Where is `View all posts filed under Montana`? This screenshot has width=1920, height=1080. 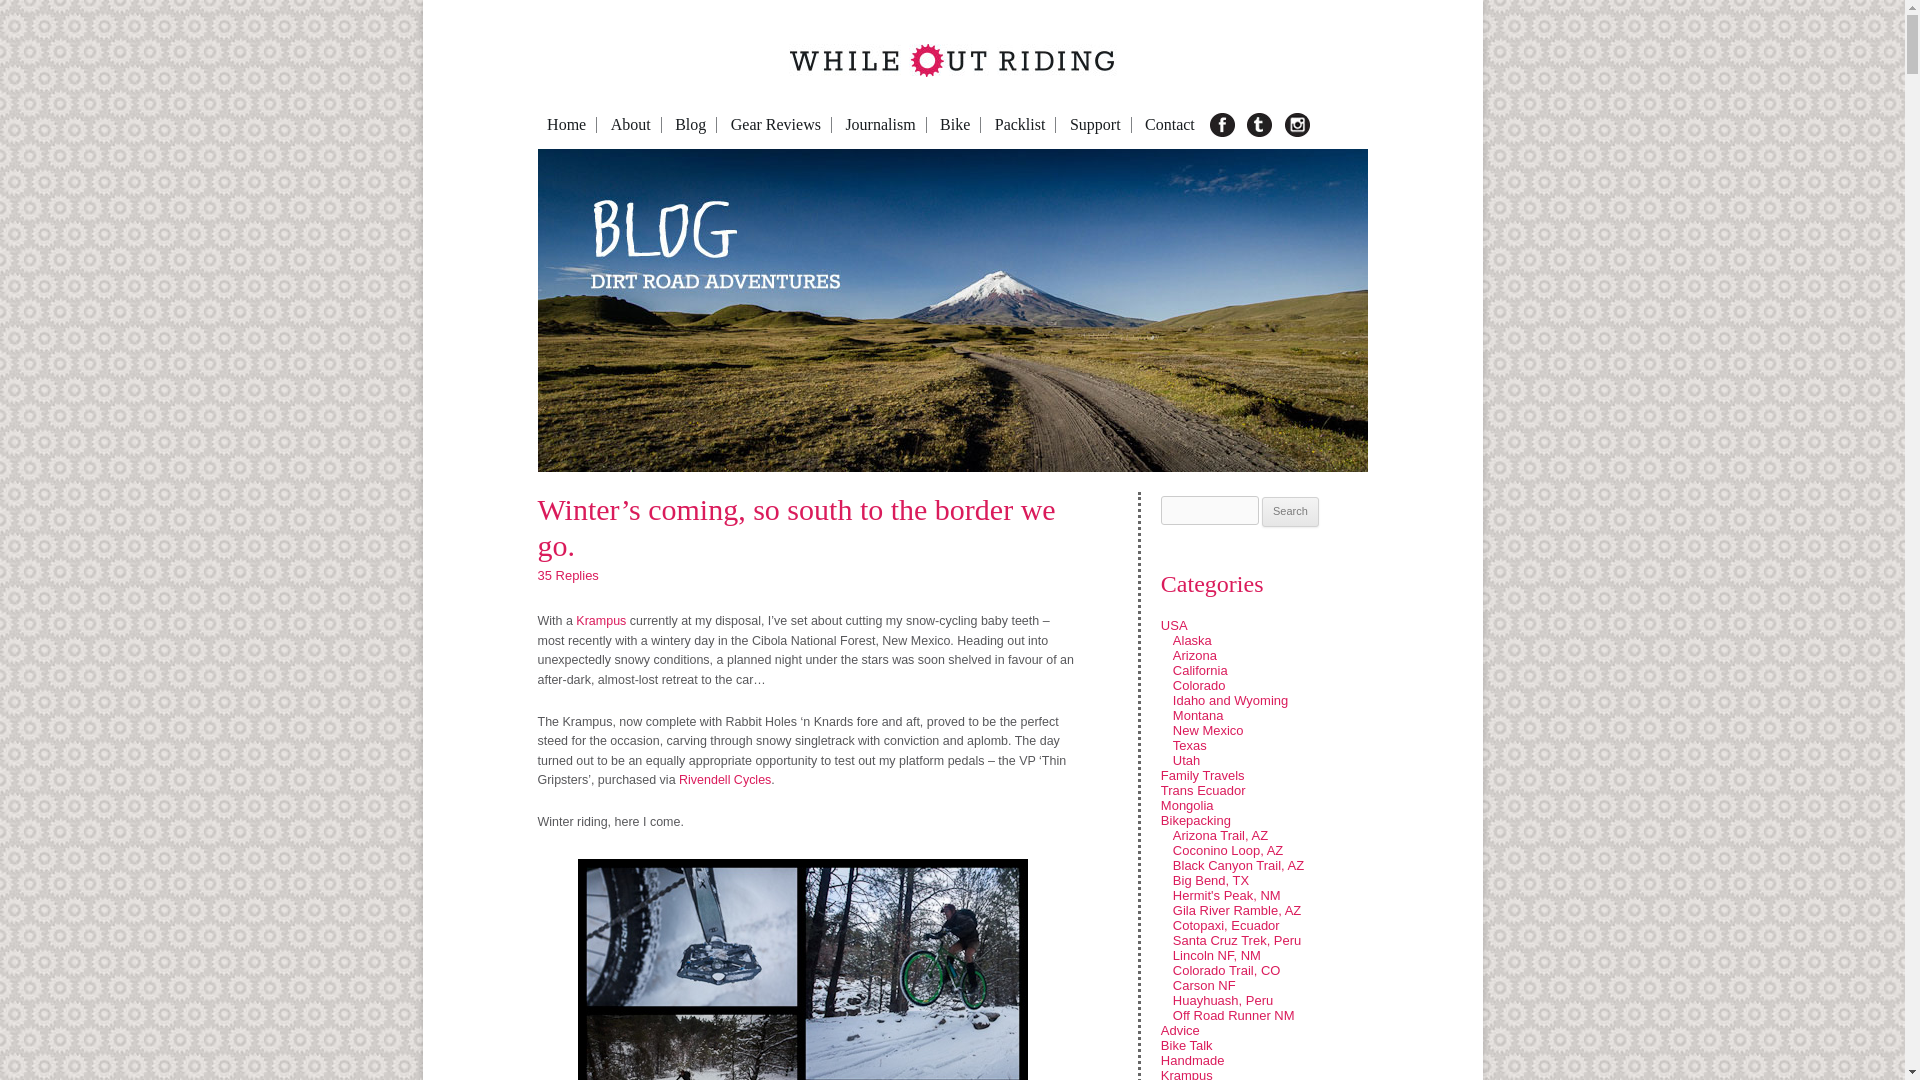
View all posts filed under Montana is located at coordinates (1198, 715).